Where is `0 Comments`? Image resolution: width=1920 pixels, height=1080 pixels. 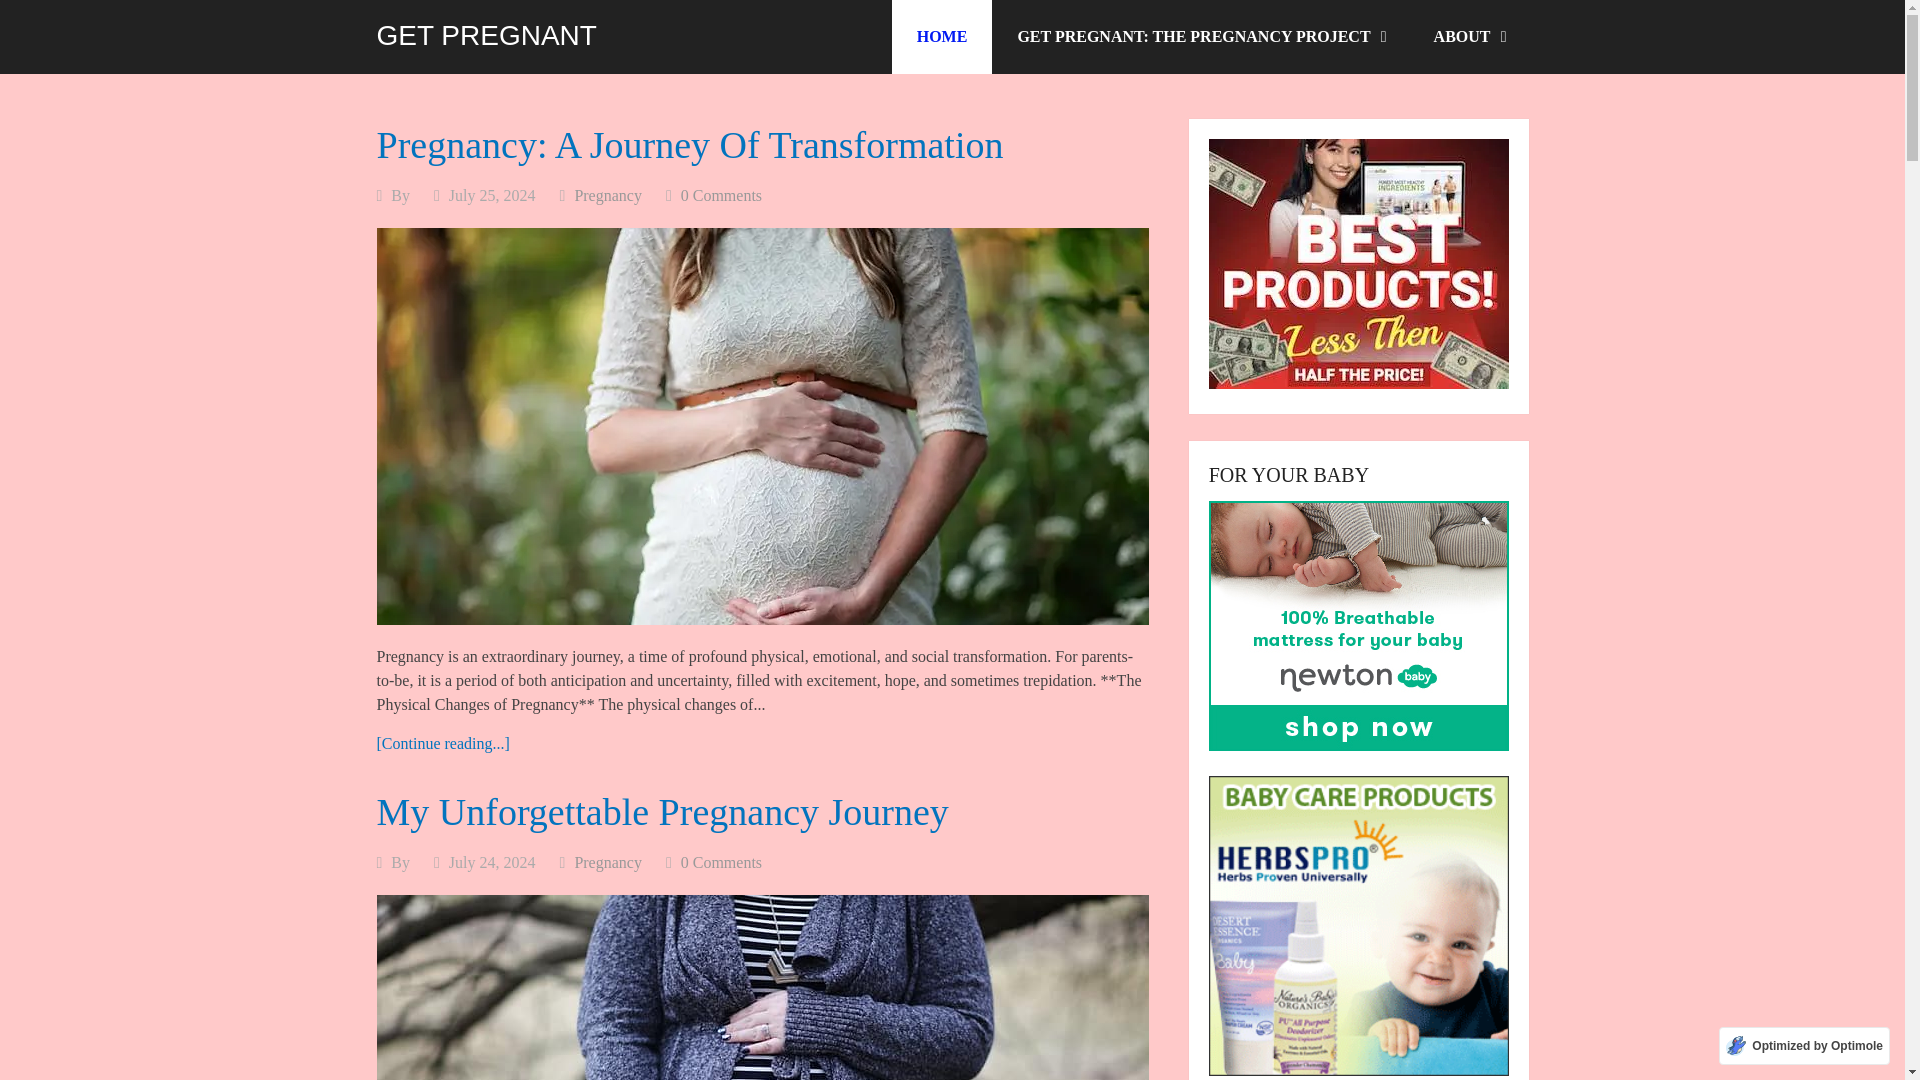
0 Comments is located at coordinates (722, 862).